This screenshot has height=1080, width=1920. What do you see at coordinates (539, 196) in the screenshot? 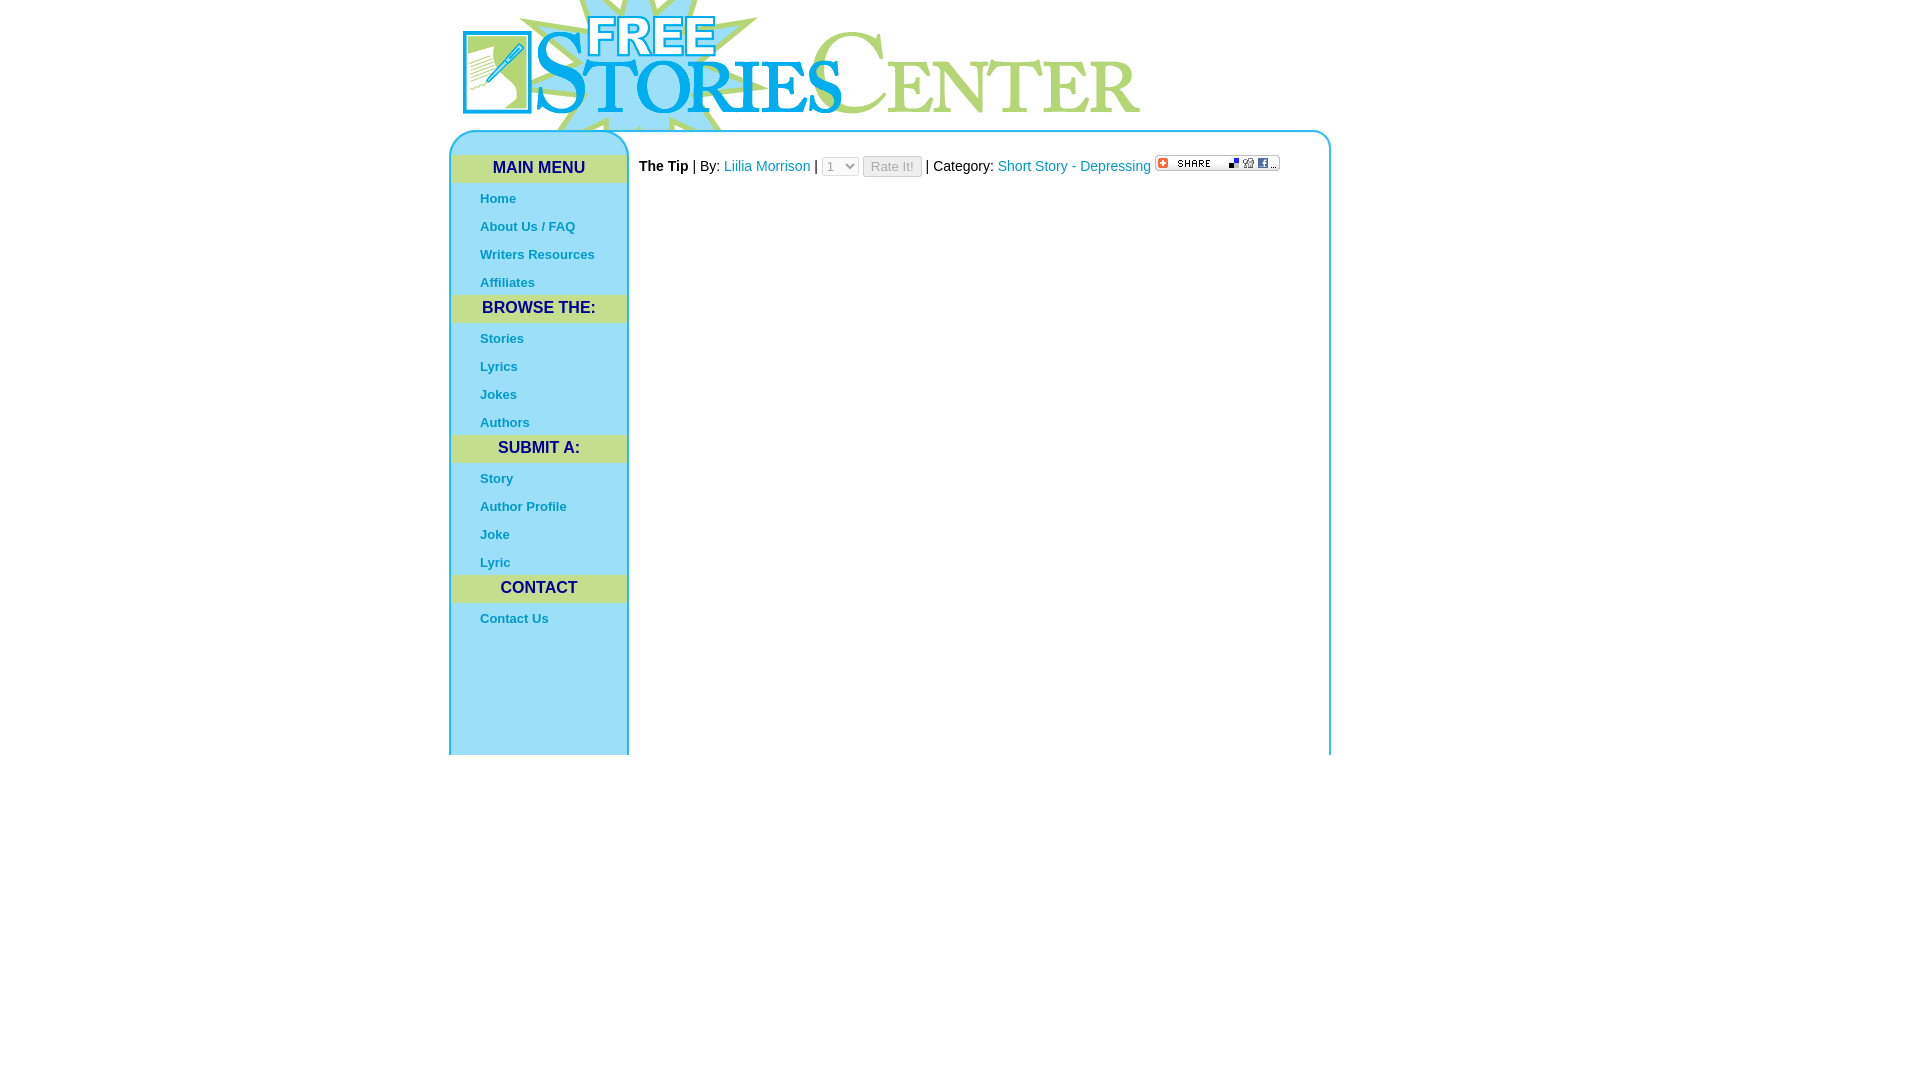
I see `Home` at bounding box center [539, 196].